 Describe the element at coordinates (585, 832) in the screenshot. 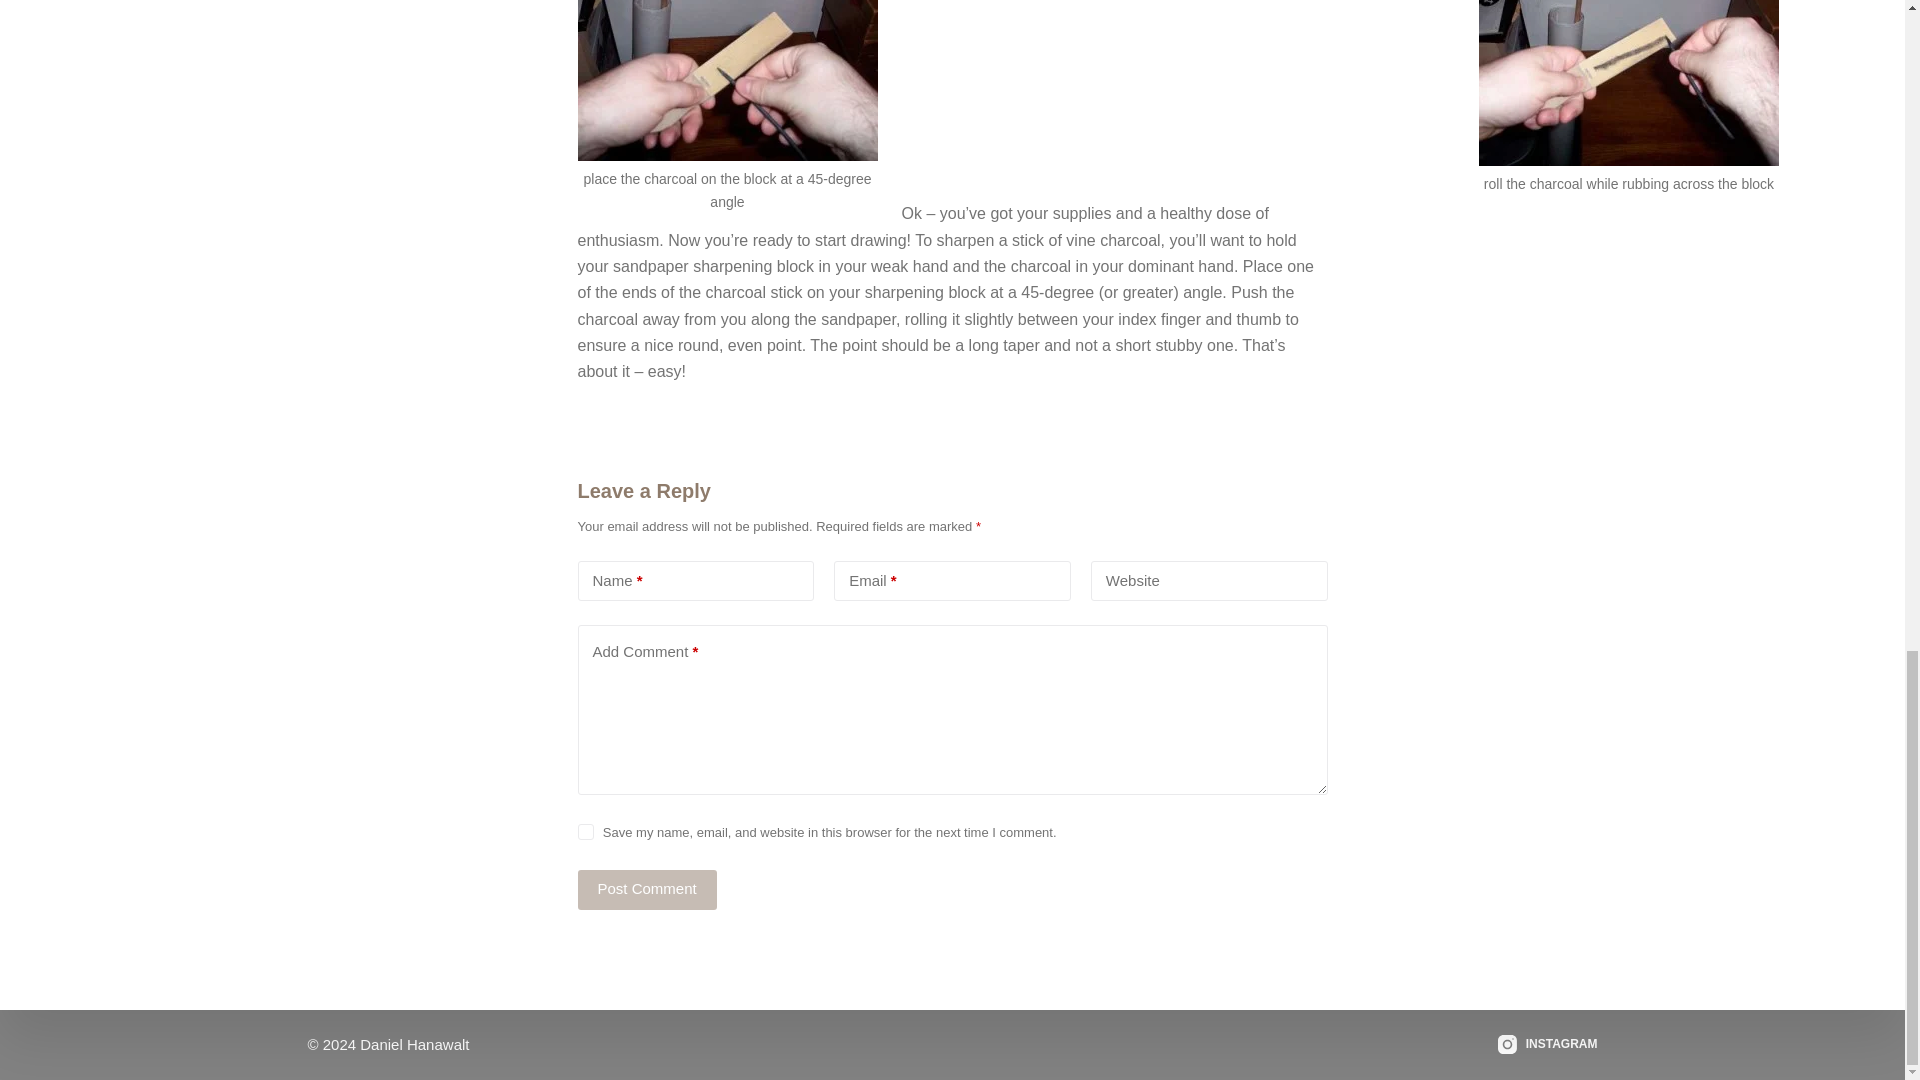

I see `yes` at that location.